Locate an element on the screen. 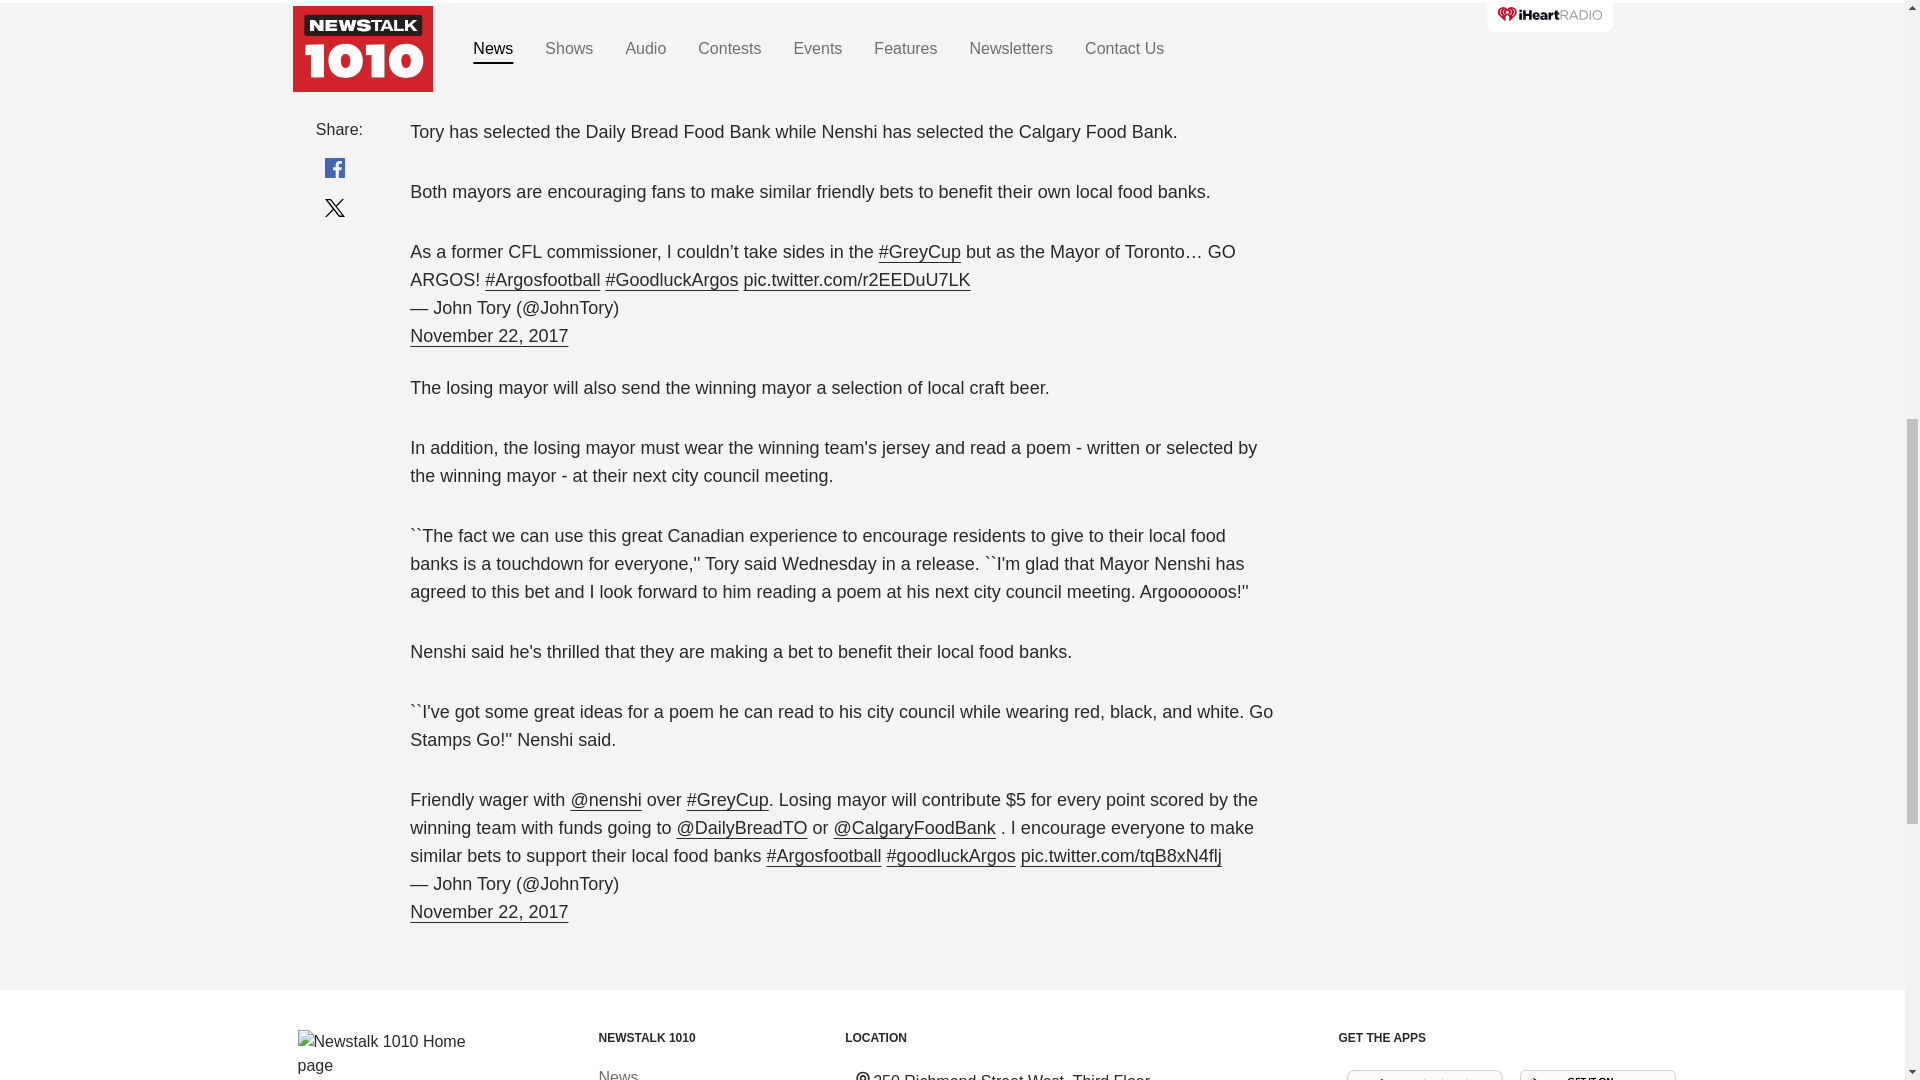 Image resolution: width=1920 pixels, height=1080 pixels. Get it on Google Play is located at coordinates (1598, 1075).